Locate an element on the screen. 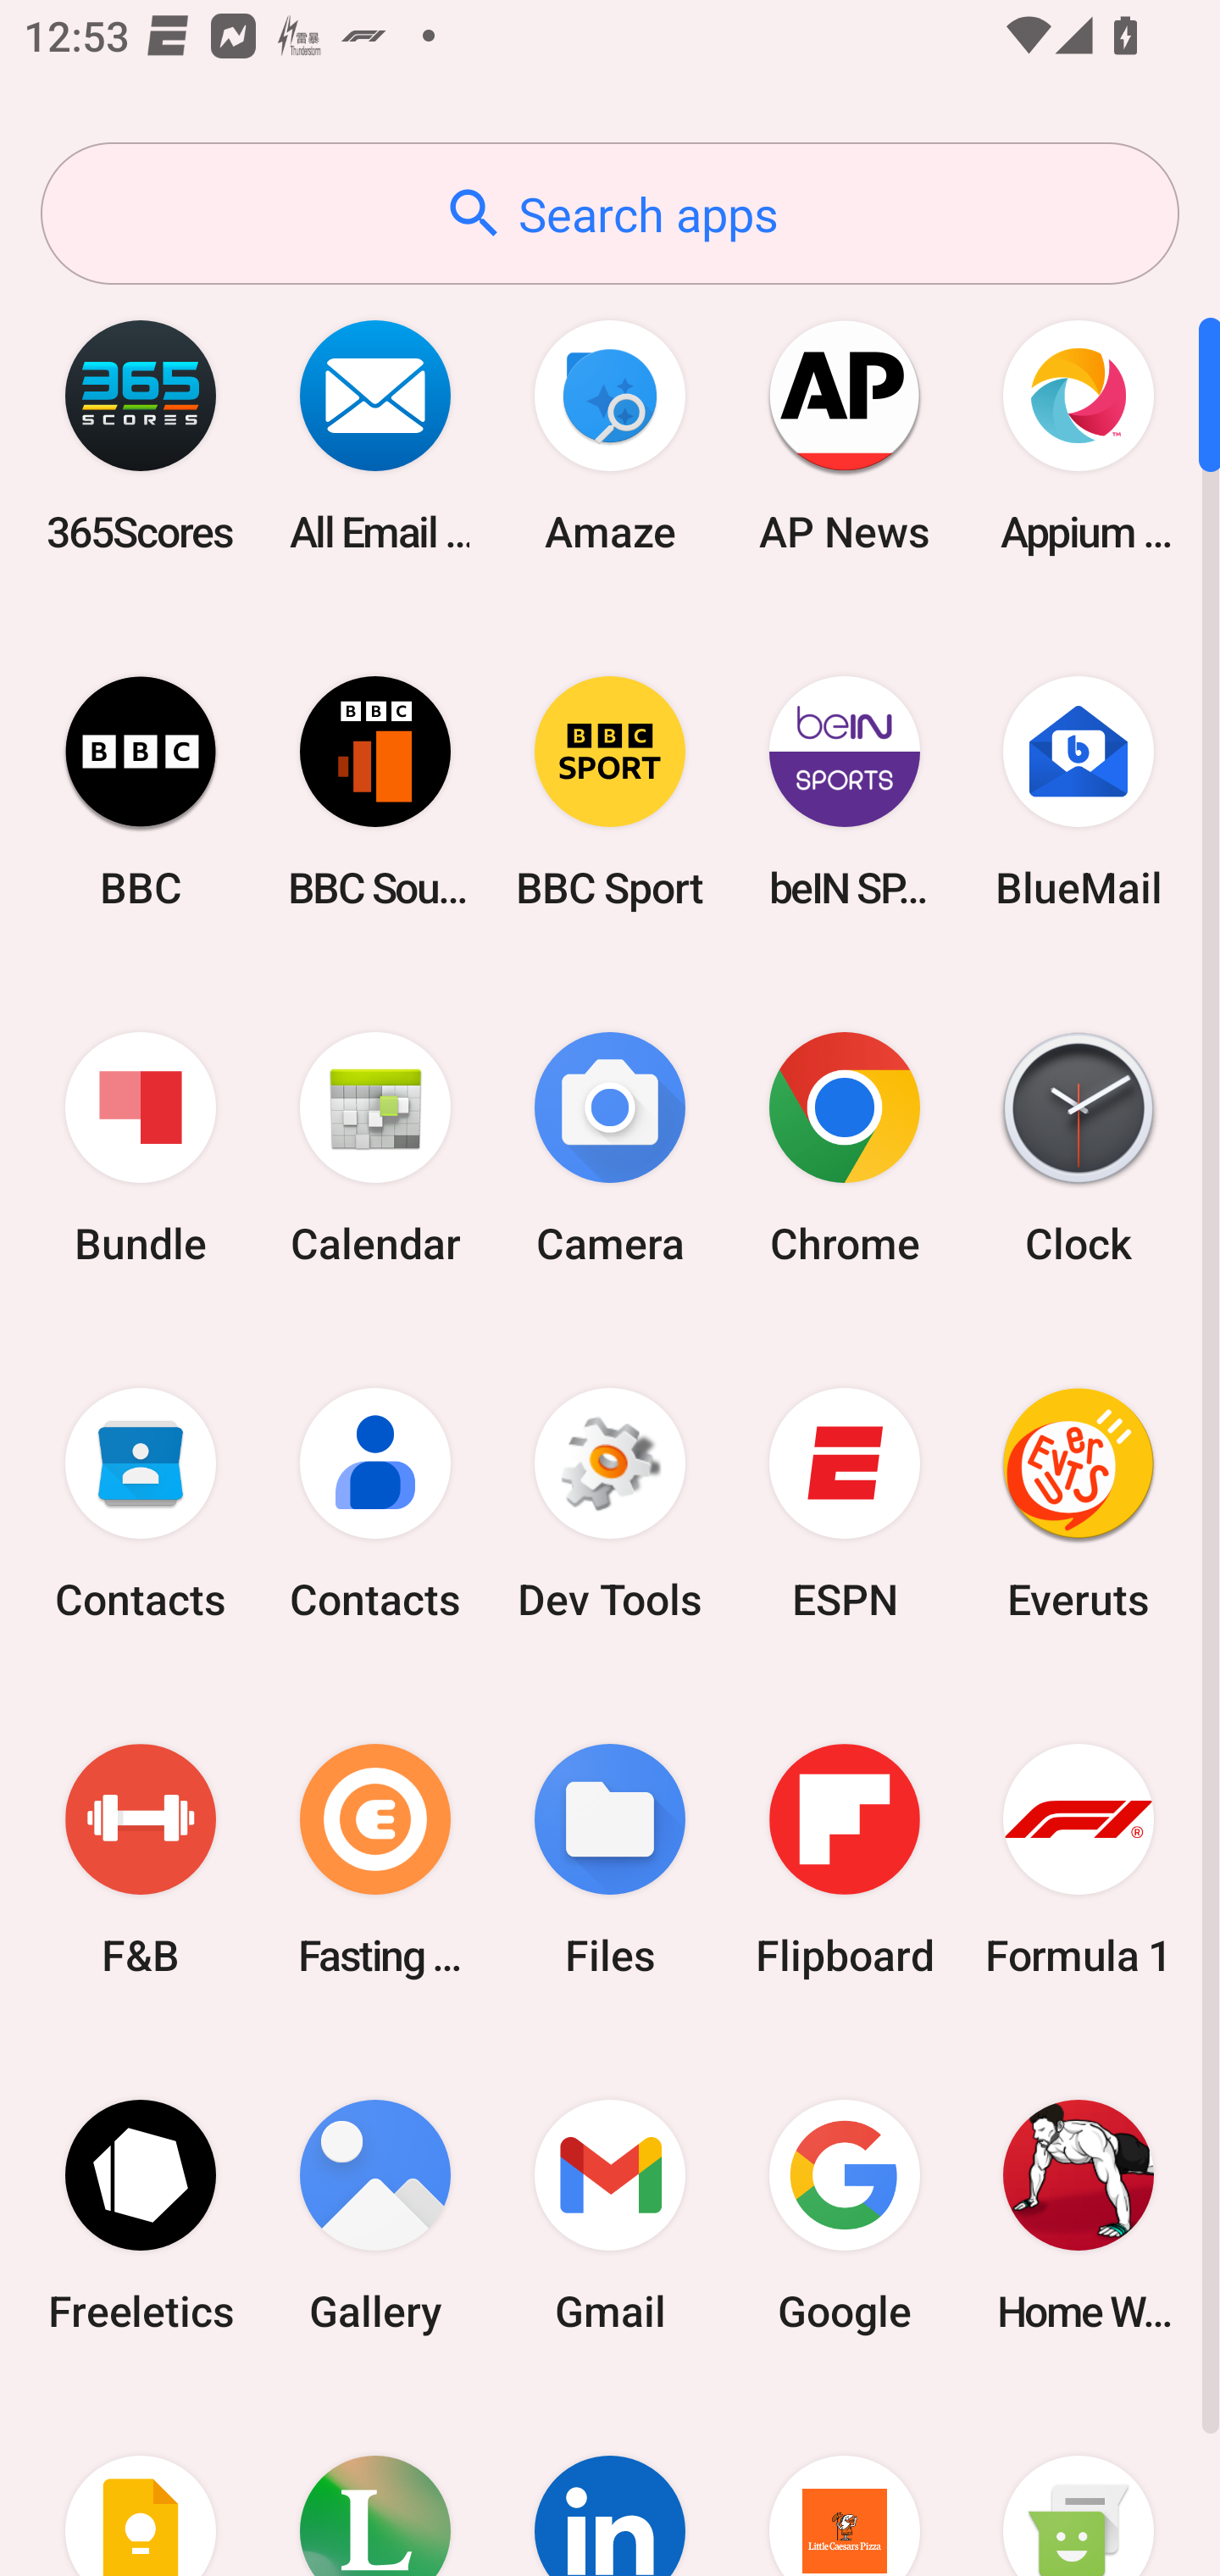 Image resolution: width=1220 pixels, height=2576 pixels. Clock is located at coordinates (1079, 1149).